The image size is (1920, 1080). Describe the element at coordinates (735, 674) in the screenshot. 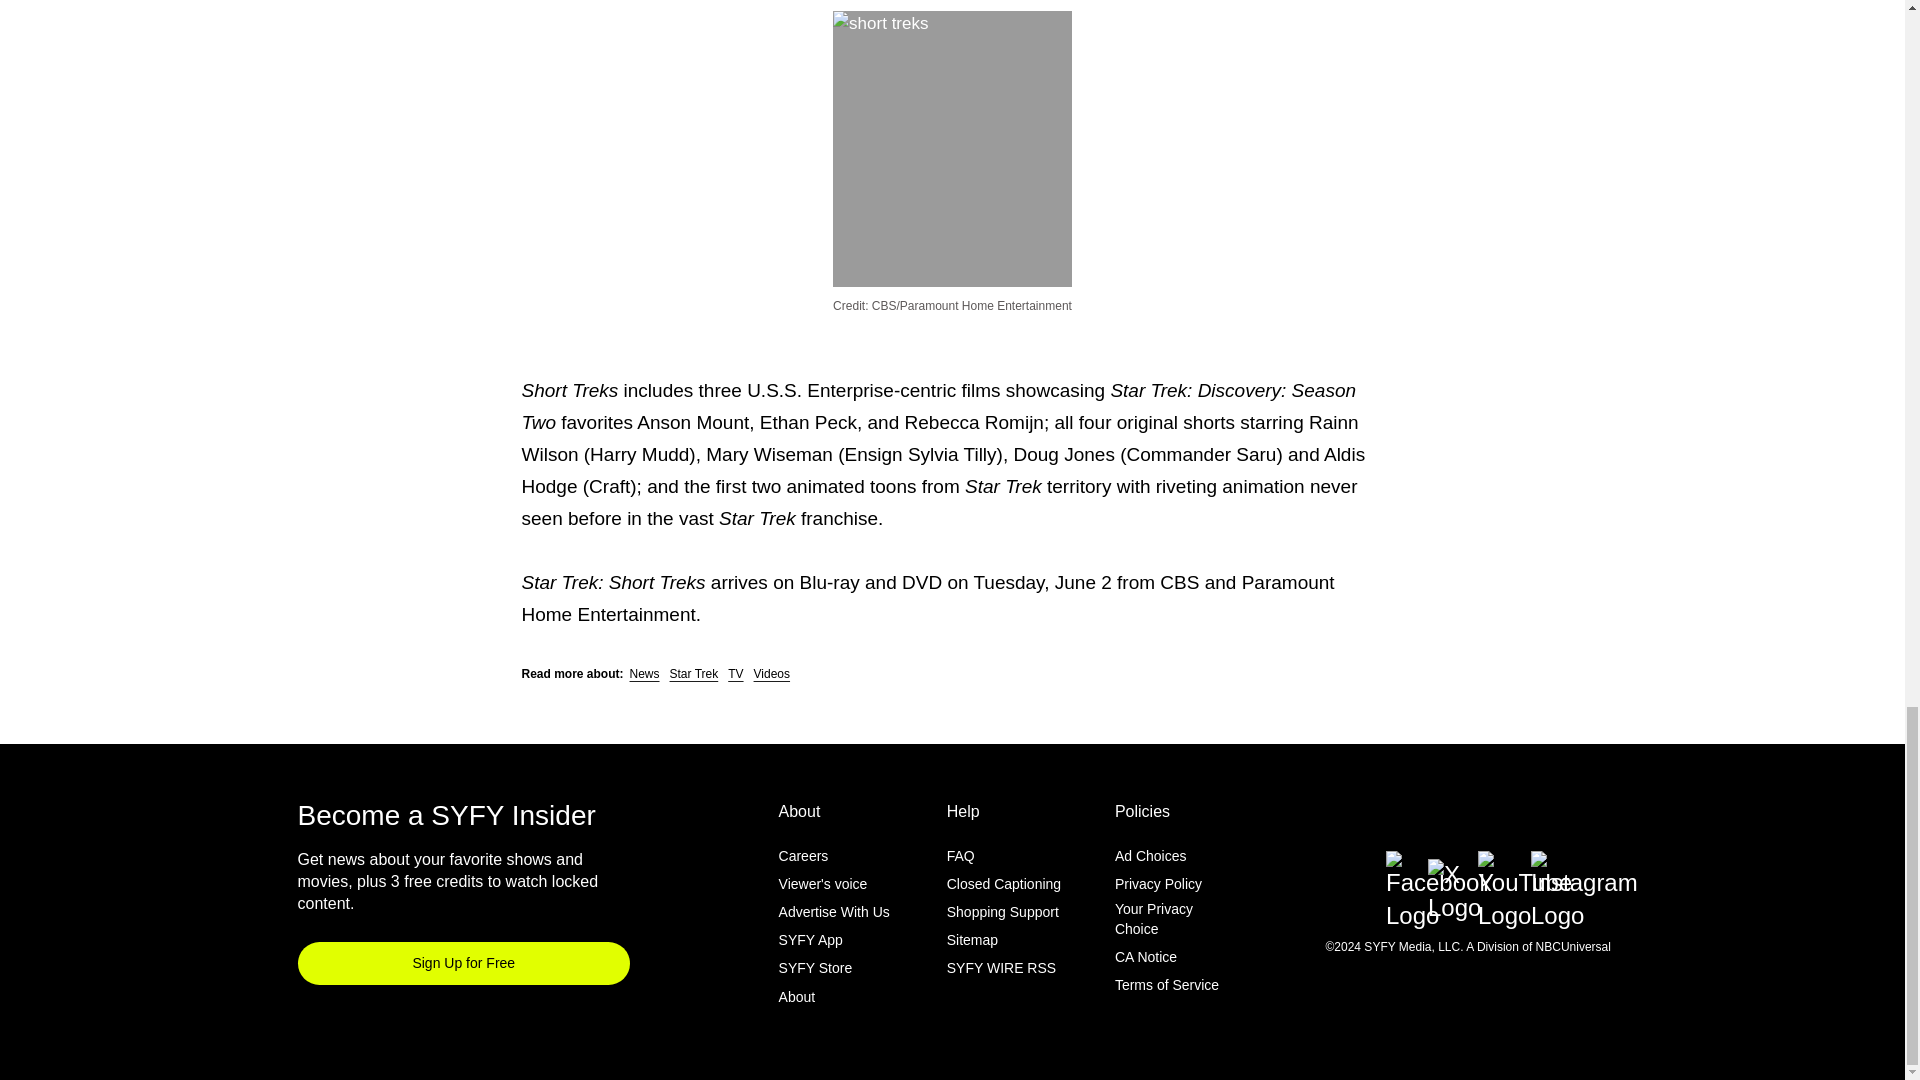

I see `TV` at that location.